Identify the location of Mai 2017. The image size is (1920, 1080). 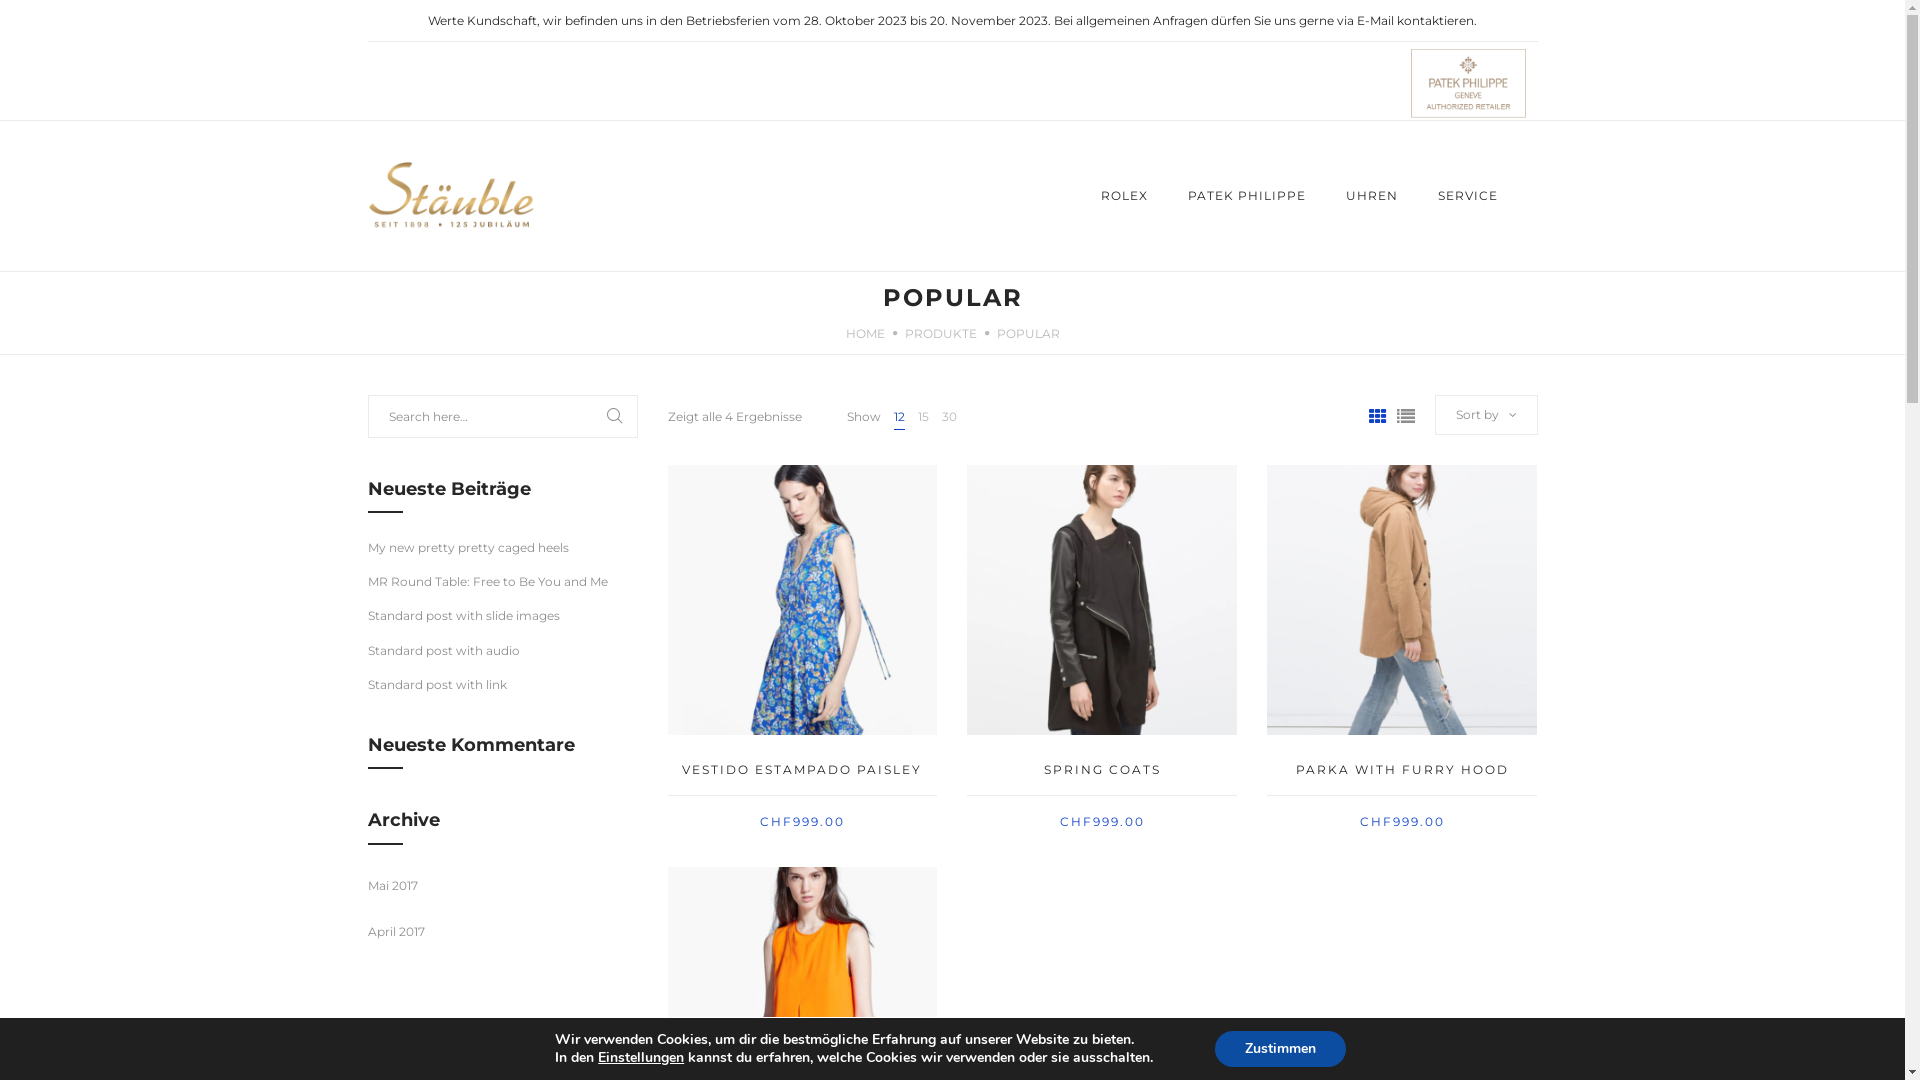
(393, 886).